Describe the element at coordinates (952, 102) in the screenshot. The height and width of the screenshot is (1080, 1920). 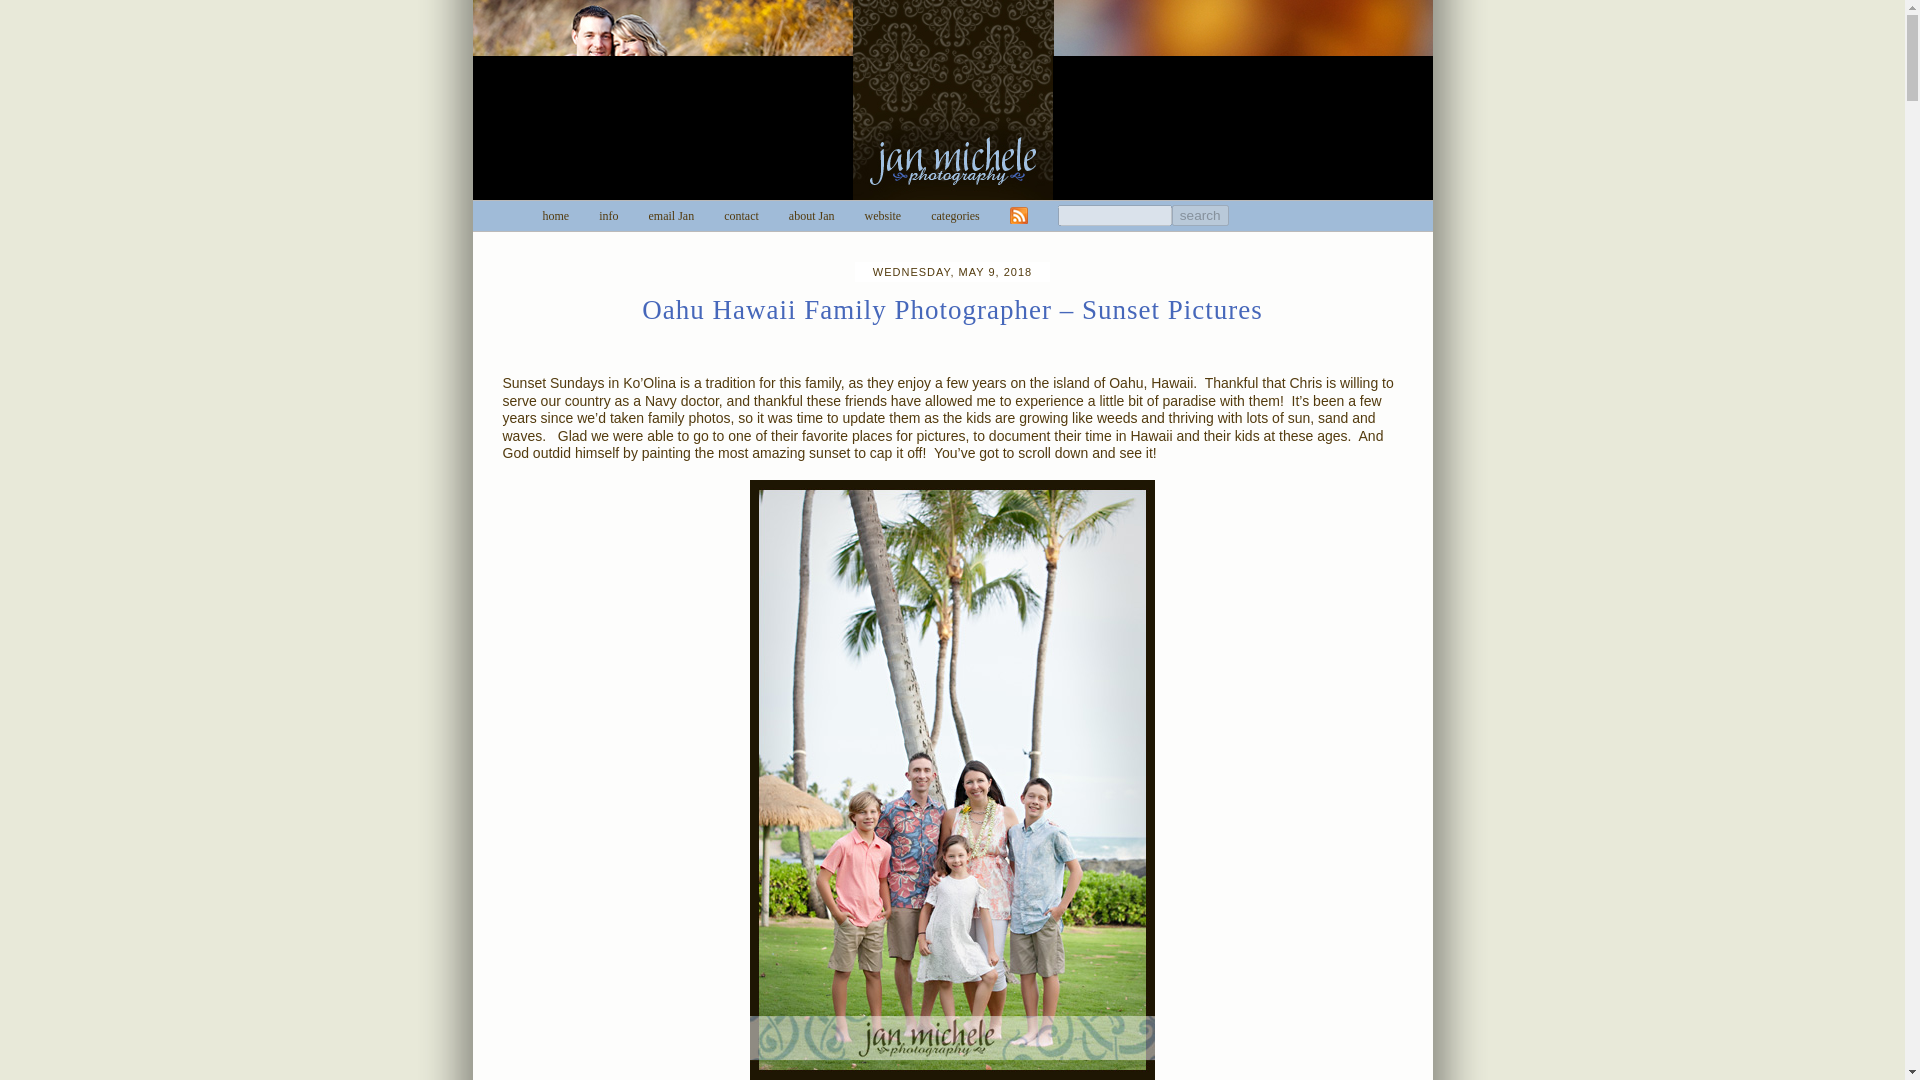
I see `jan michele photography` at that location.